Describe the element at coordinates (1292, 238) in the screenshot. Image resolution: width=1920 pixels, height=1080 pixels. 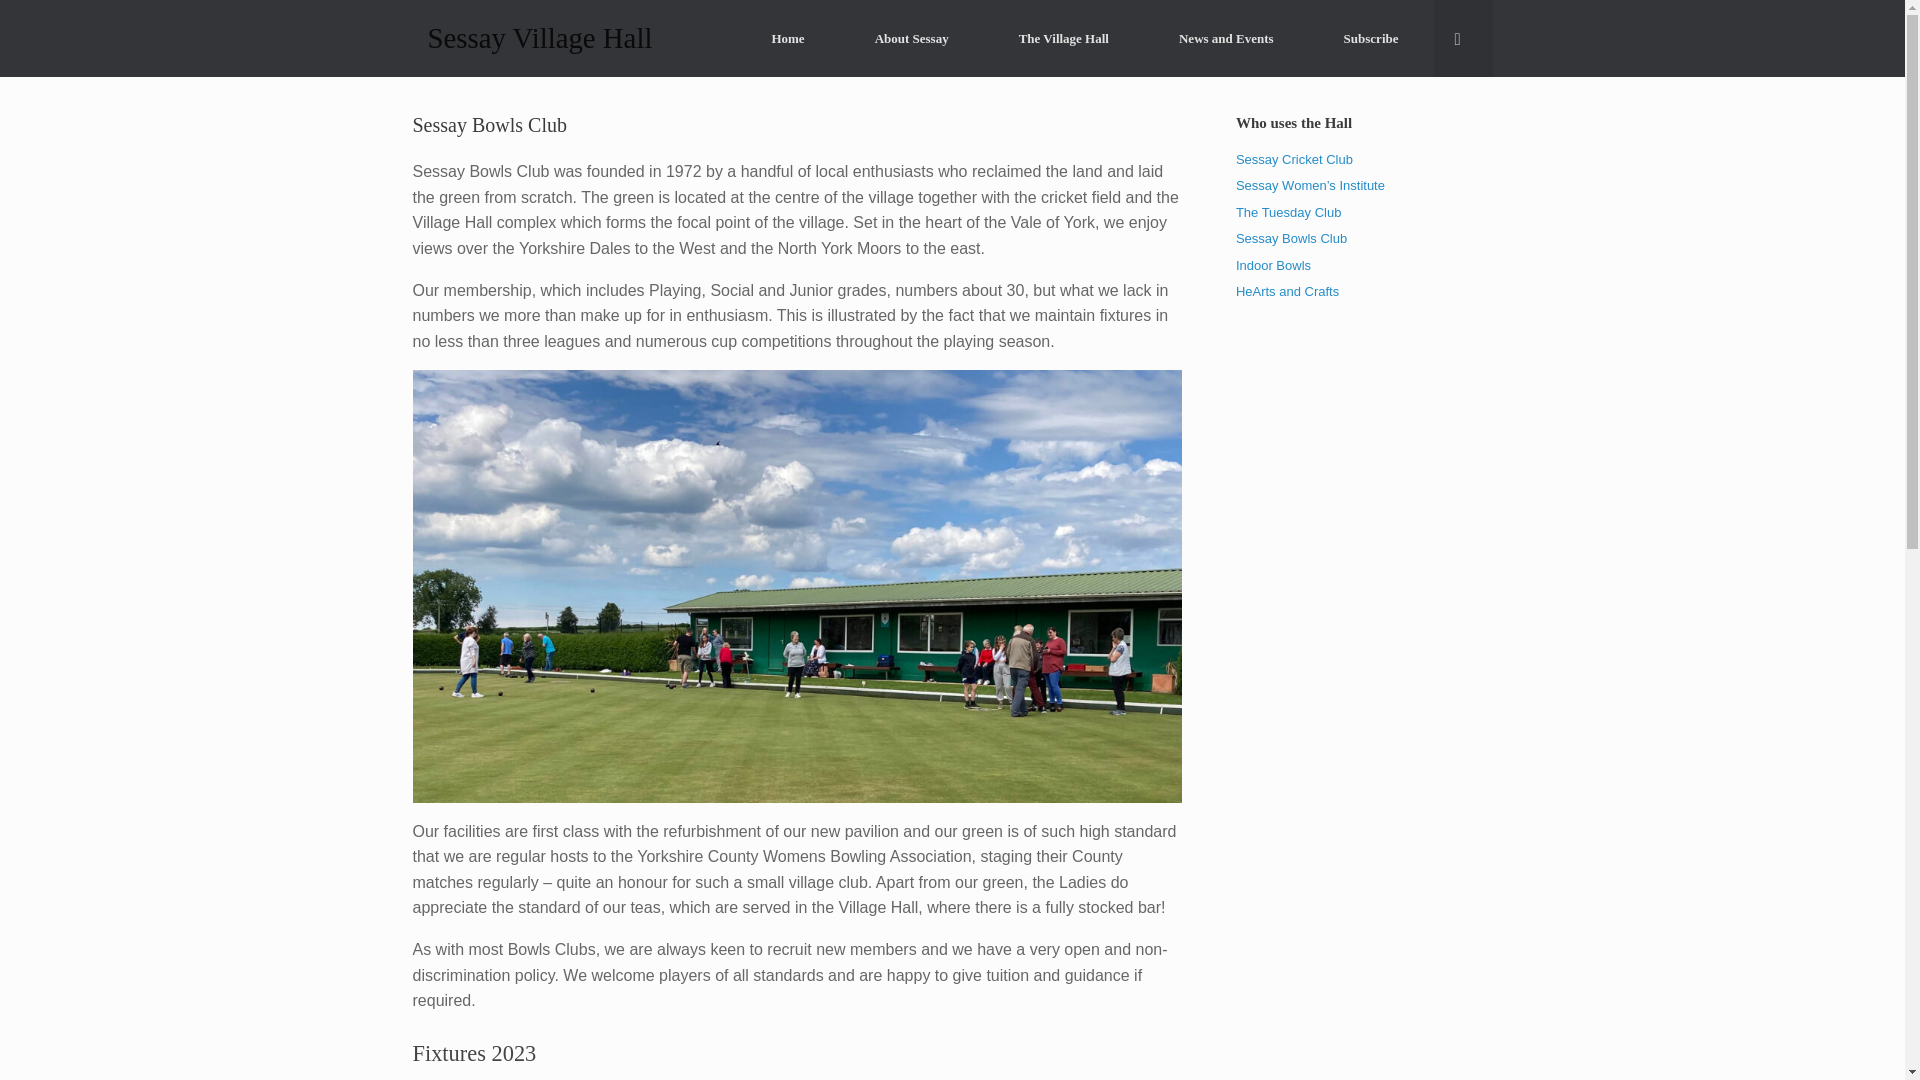
I see `Sessay Bowls Club` at that location.